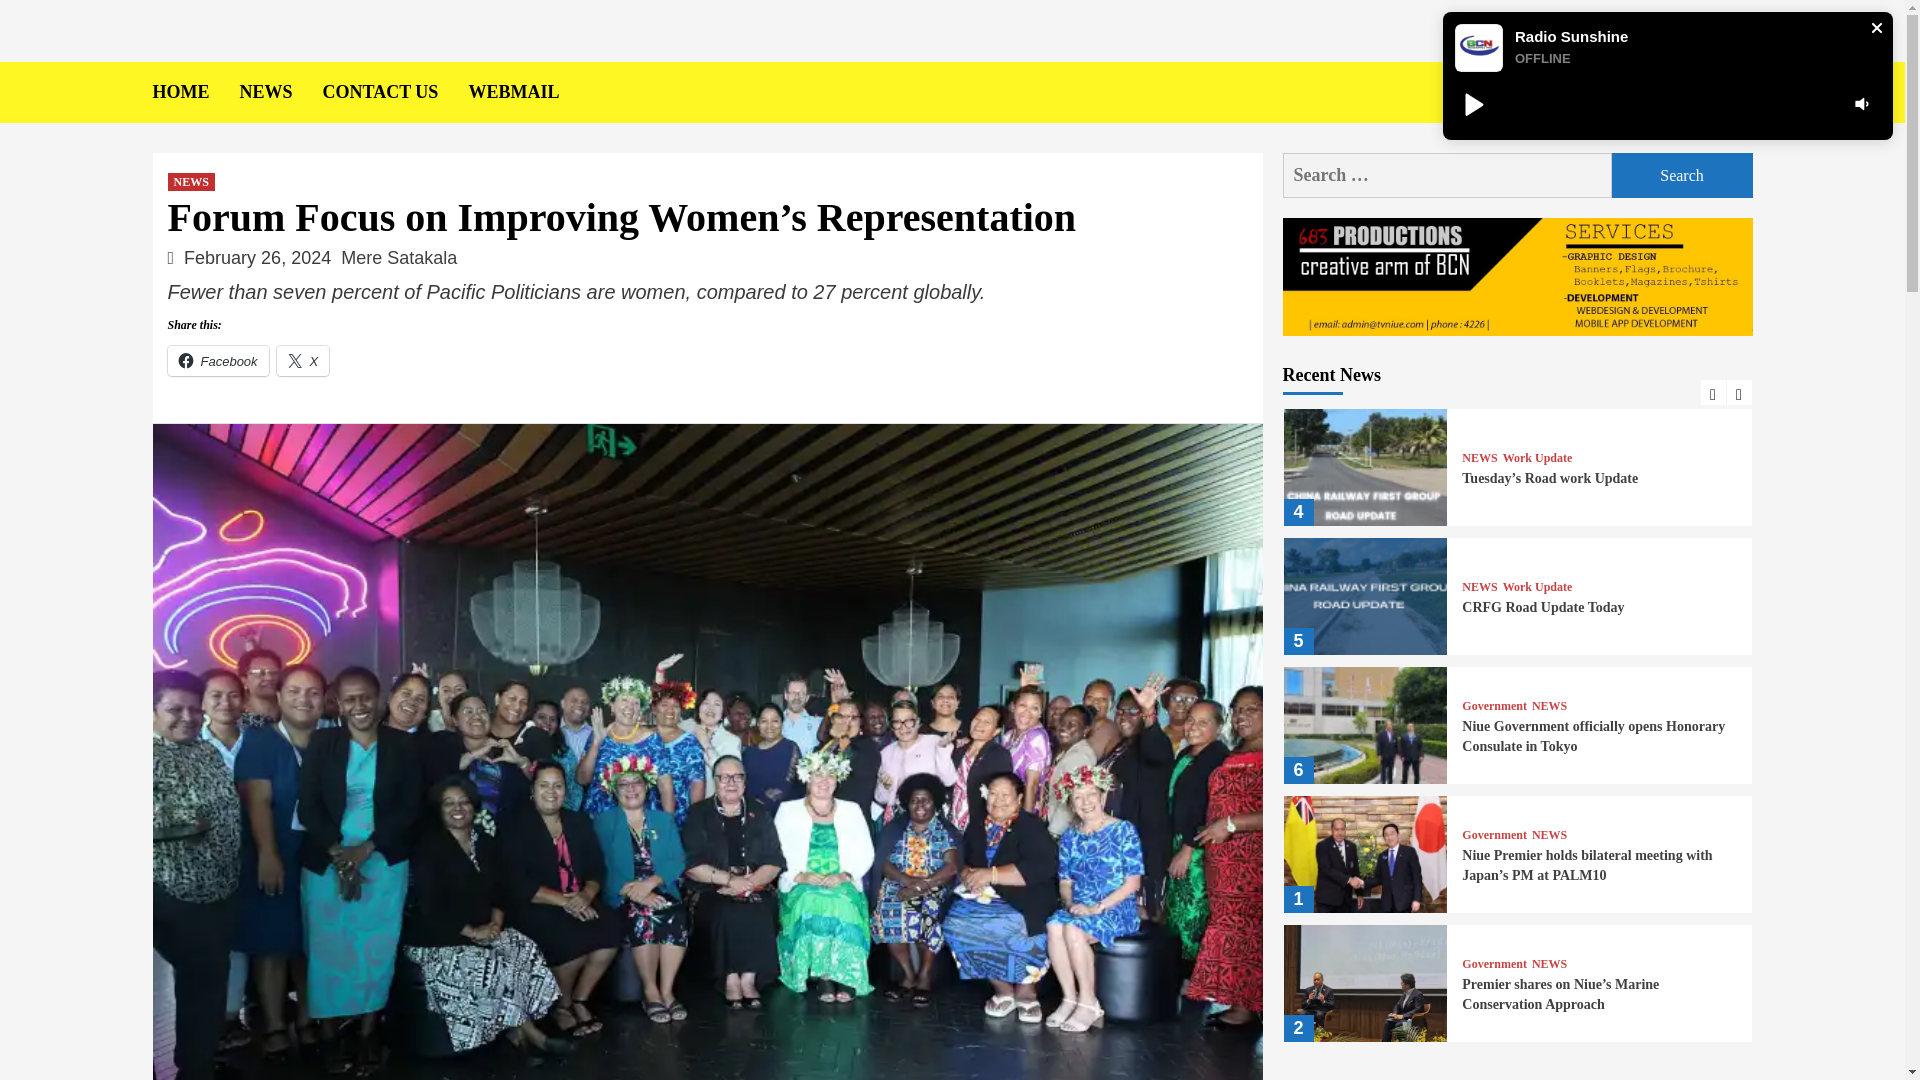  I want to click on Close Player, so click(1876, 28).